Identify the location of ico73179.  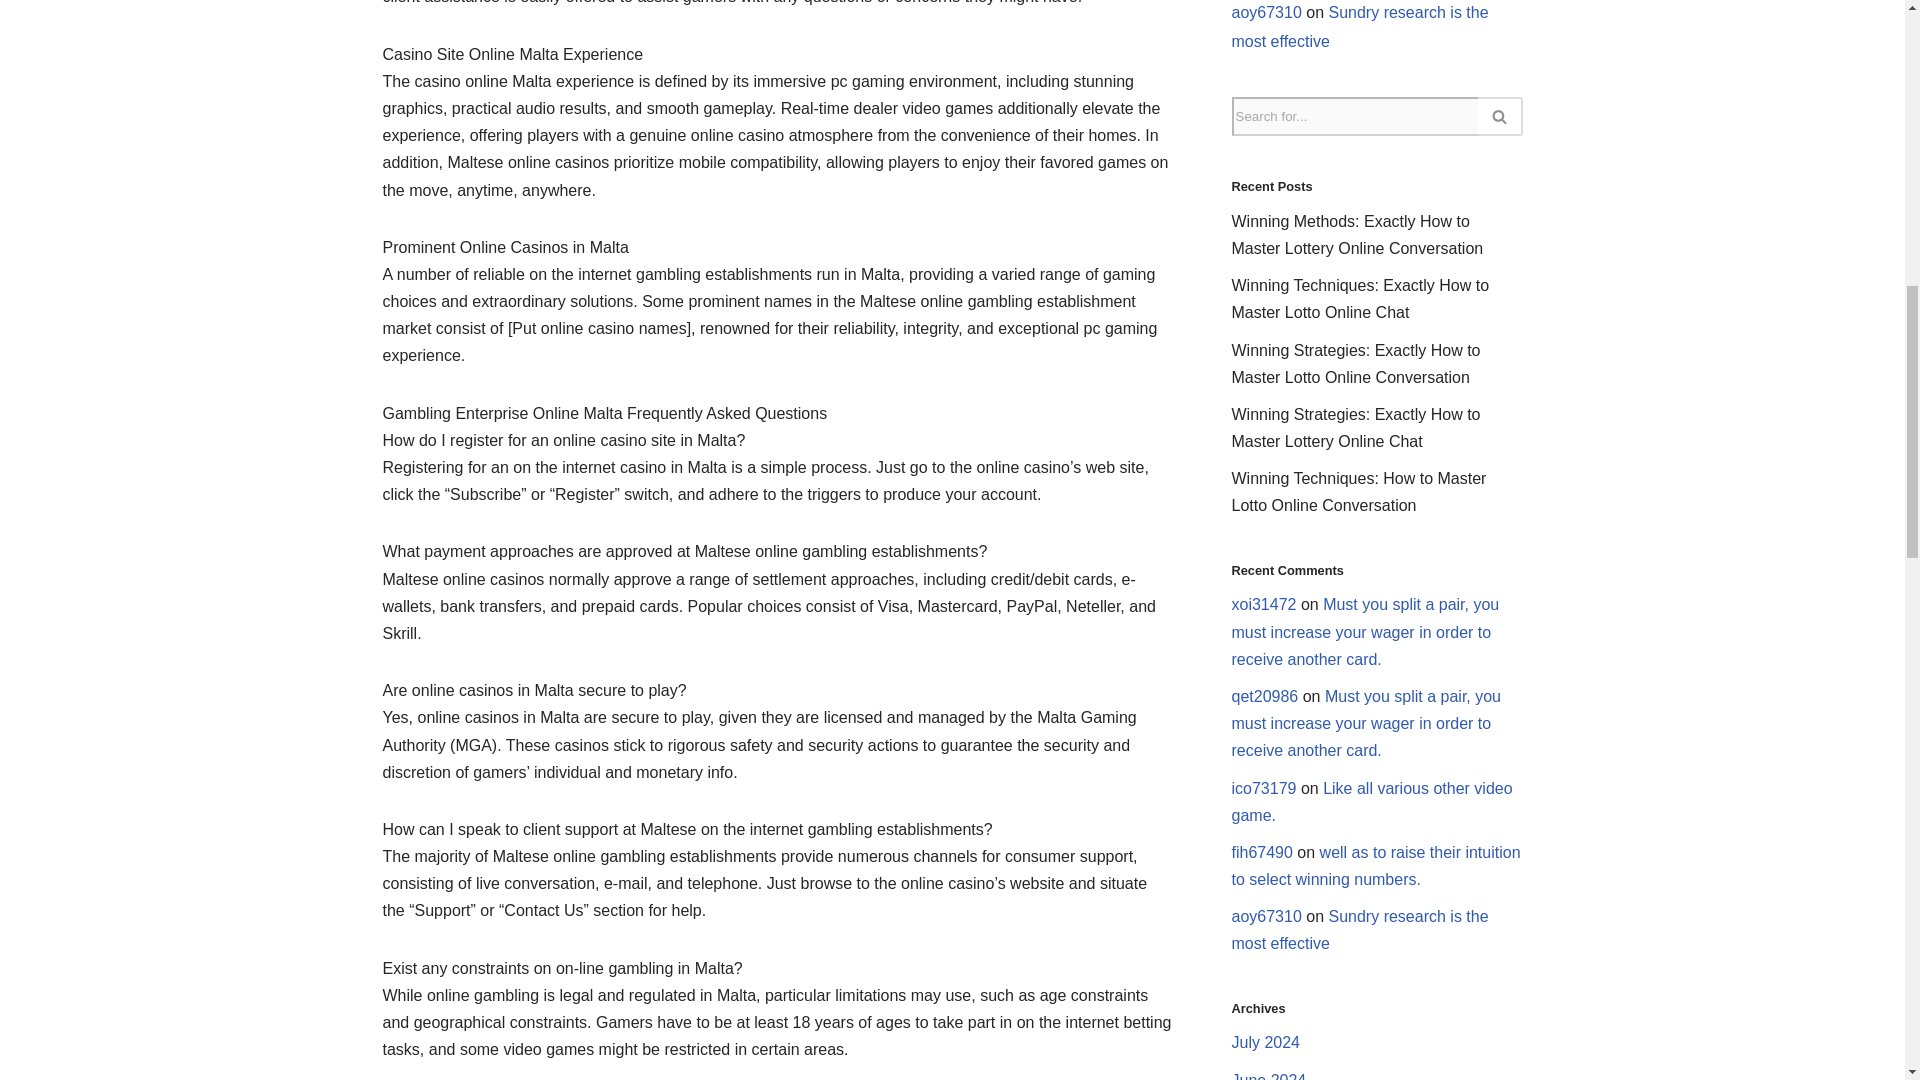
(1264, 788).